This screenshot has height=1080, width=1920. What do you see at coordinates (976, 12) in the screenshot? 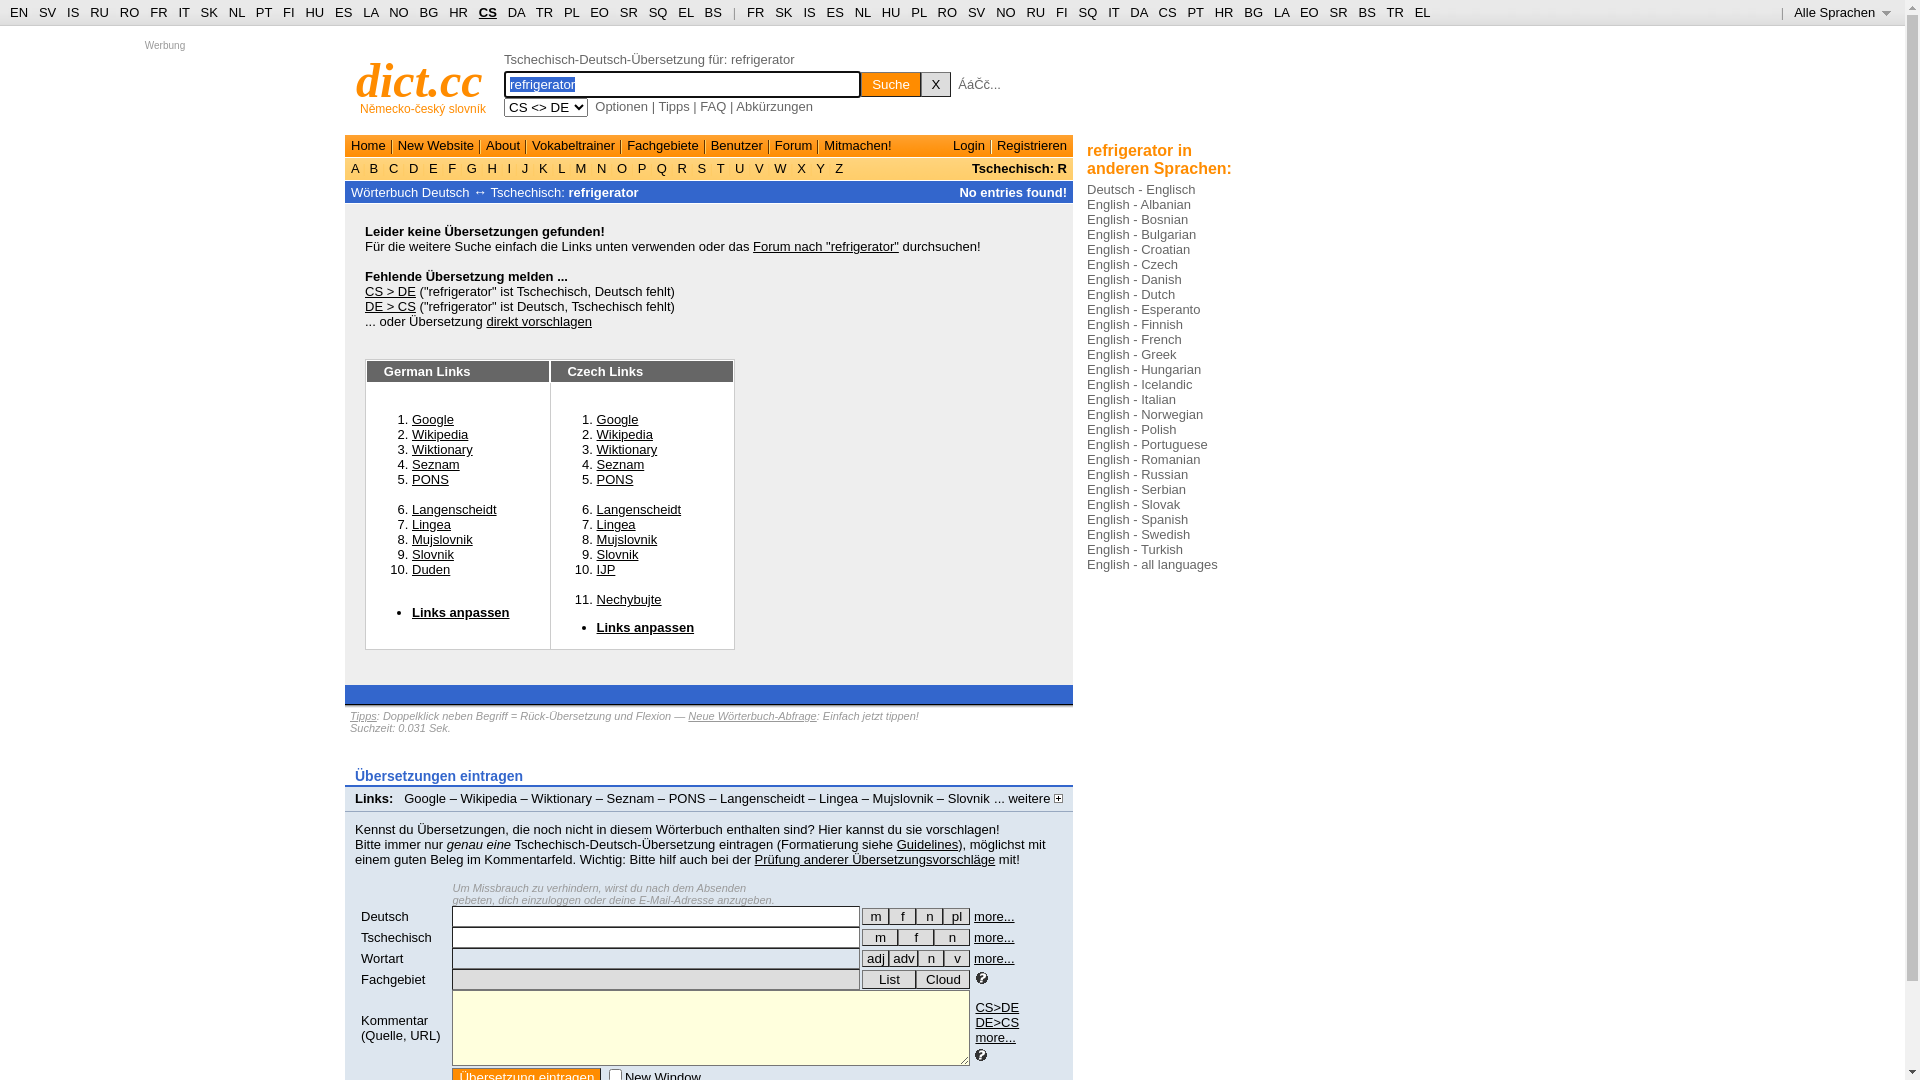
I see `SV` at bounding box center [976, 12].